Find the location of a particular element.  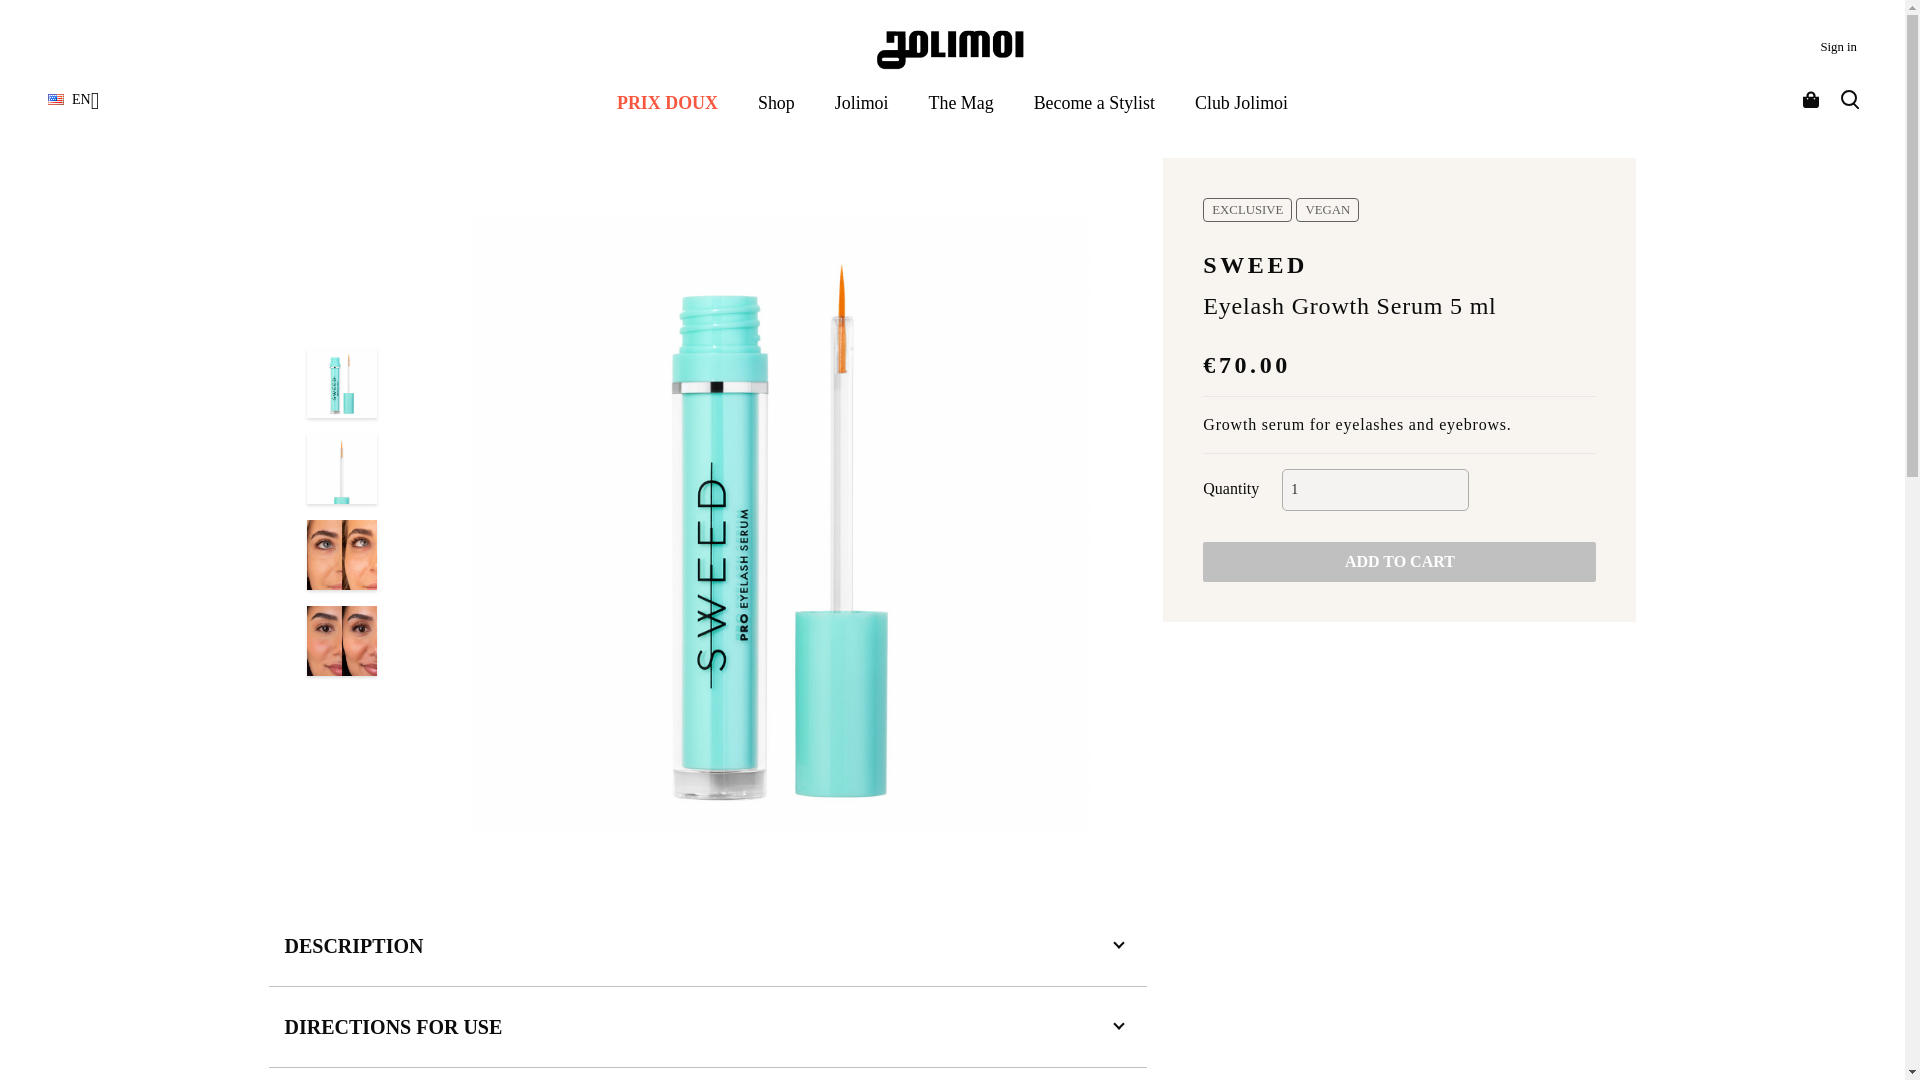

Eyelash Growth Serum 5 ml - Sweed is located at coordinates (342, 469).